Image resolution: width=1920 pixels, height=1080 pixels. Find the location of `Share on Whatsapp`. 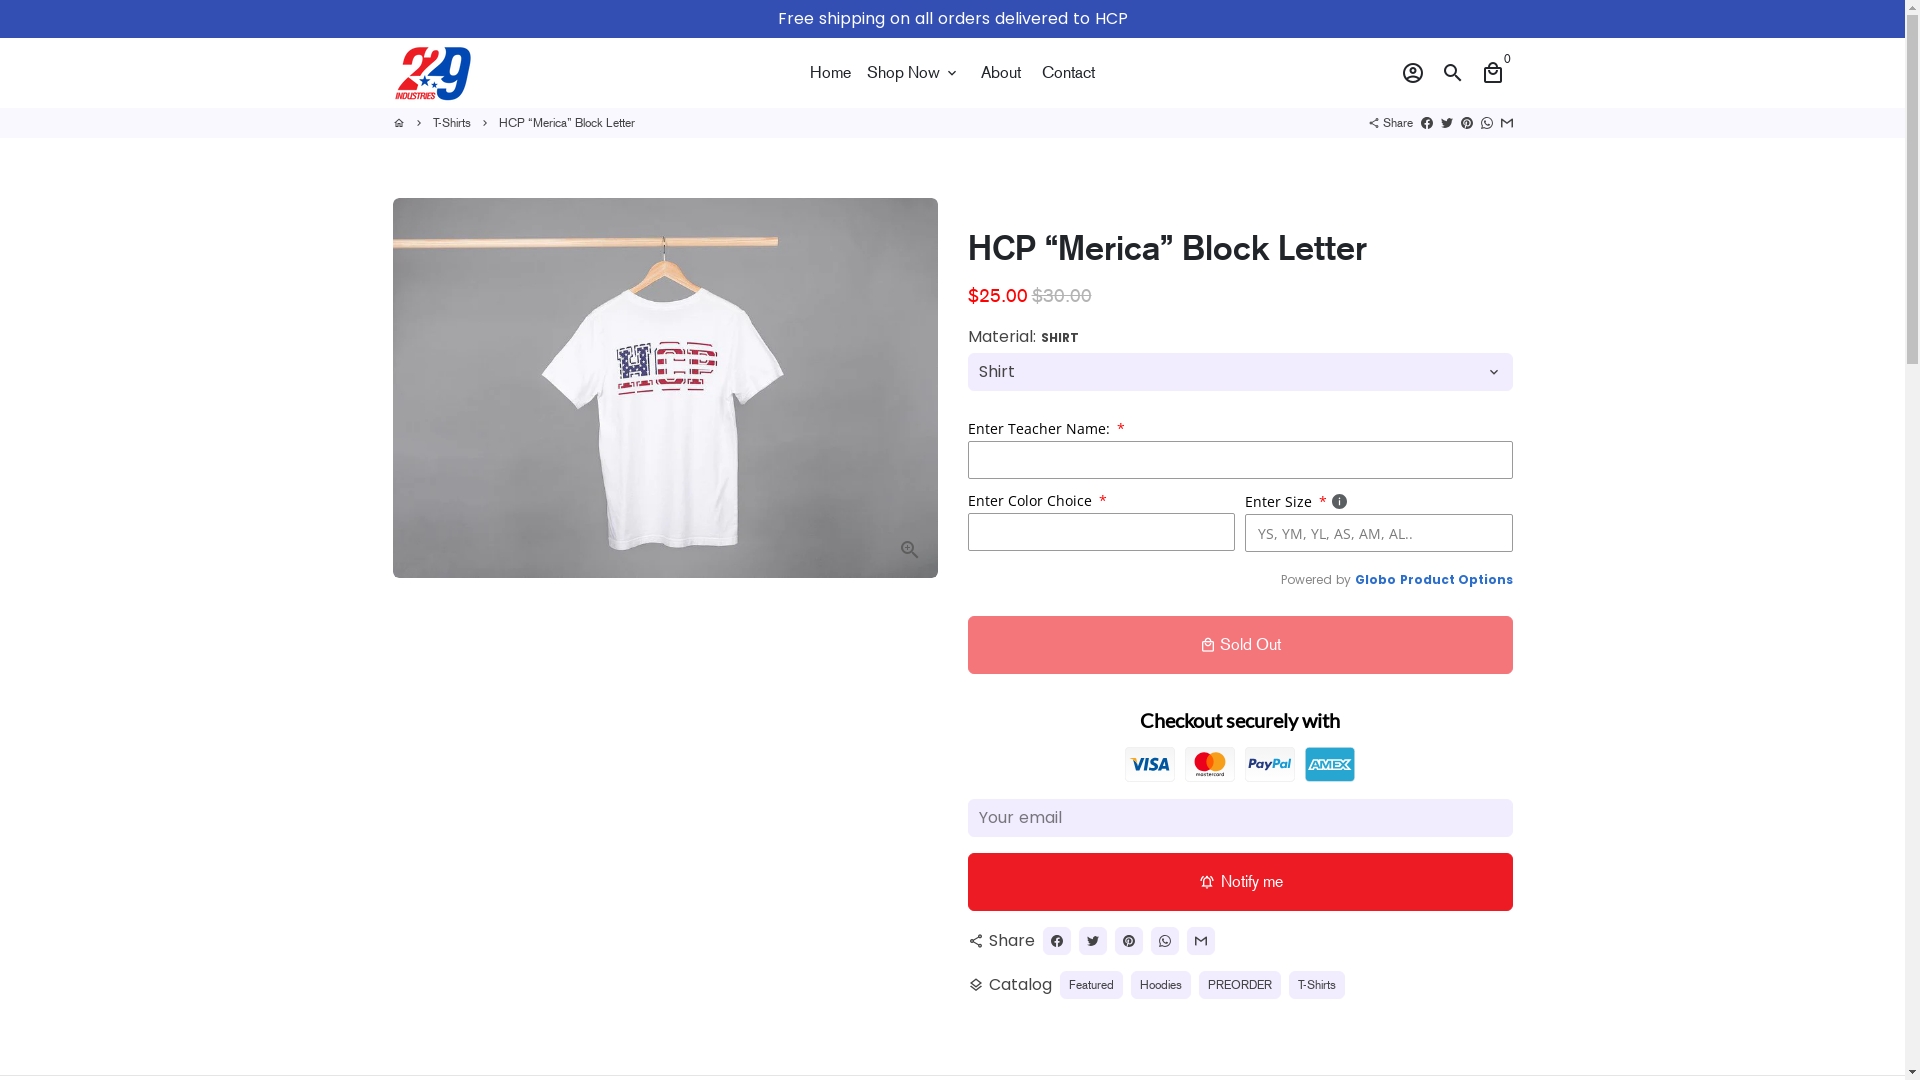

Share on Whatsapp is located at coordinates (1486, 123).